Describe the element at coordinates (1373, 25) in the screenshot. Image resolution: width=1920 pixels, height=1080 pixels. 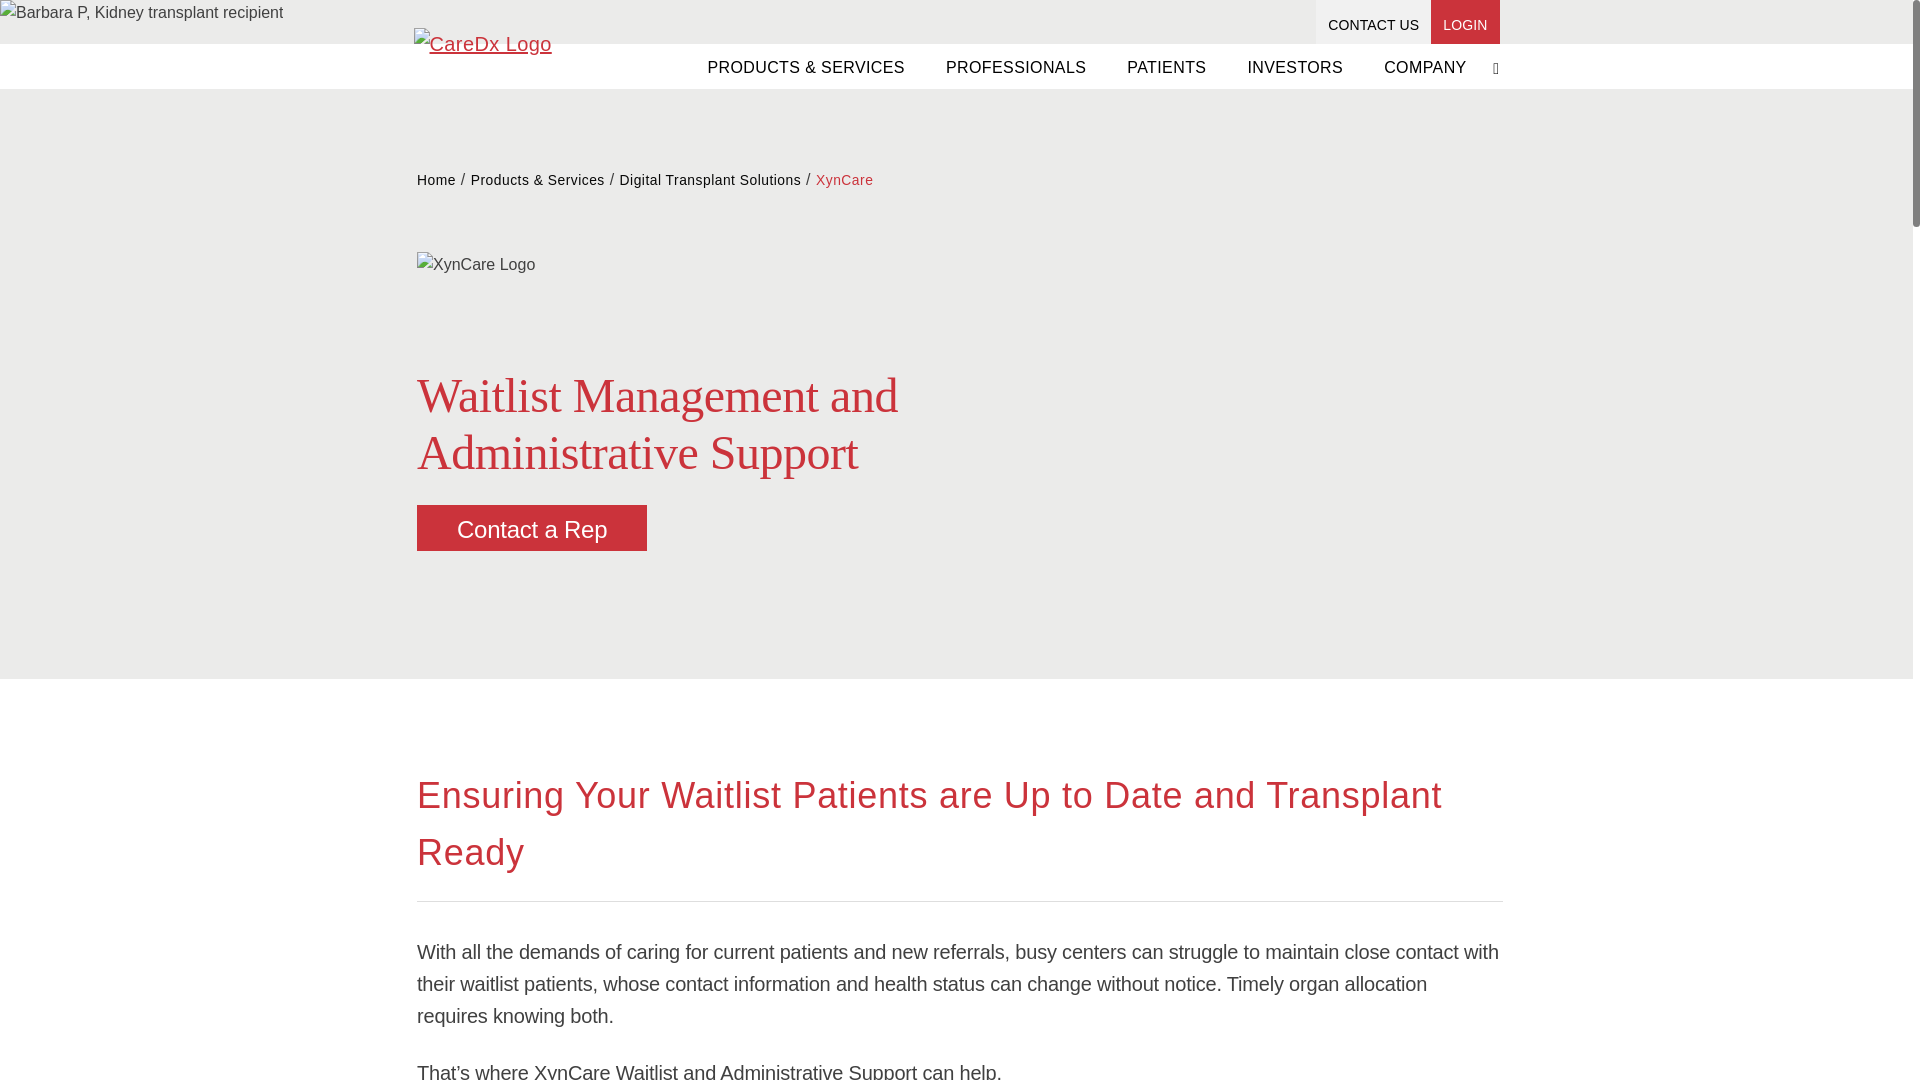
I see `CONTACT US` at that location.